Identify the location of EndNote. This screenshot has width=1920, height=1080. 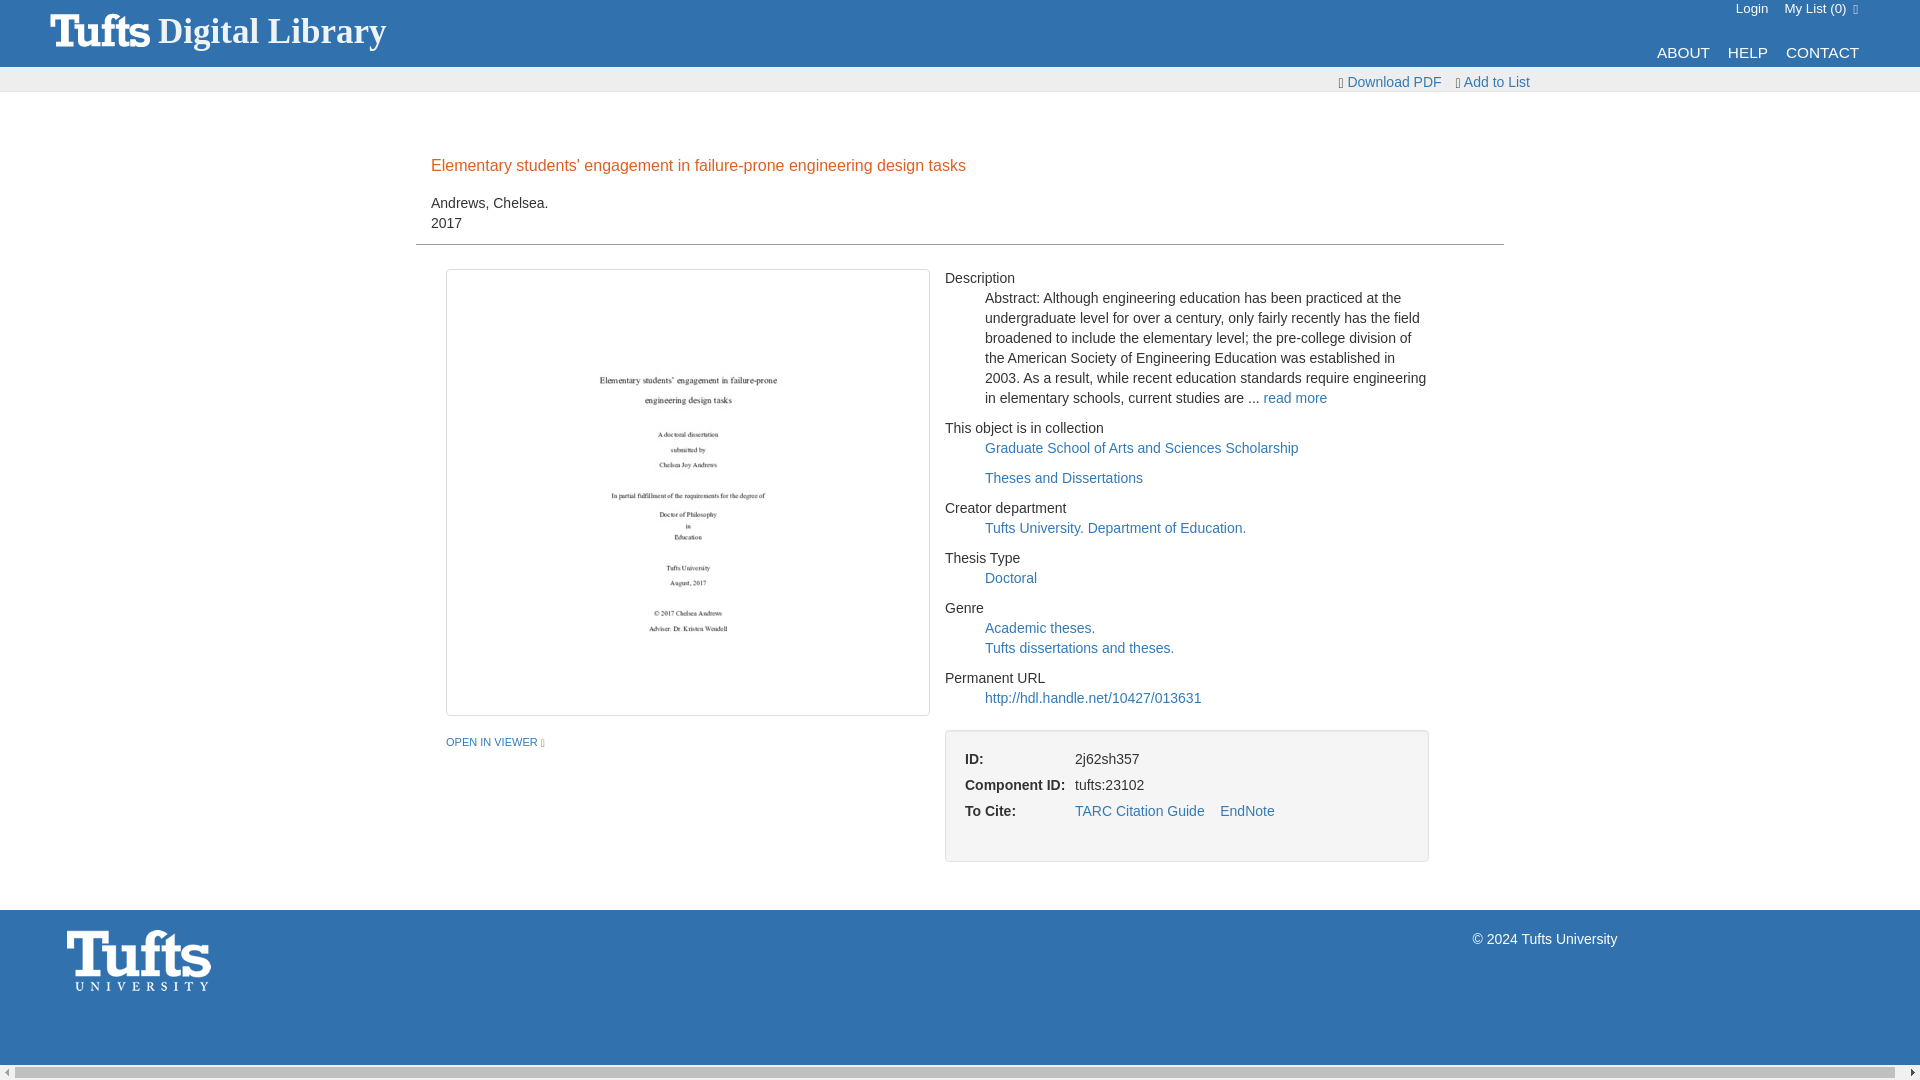
(1142, 447).